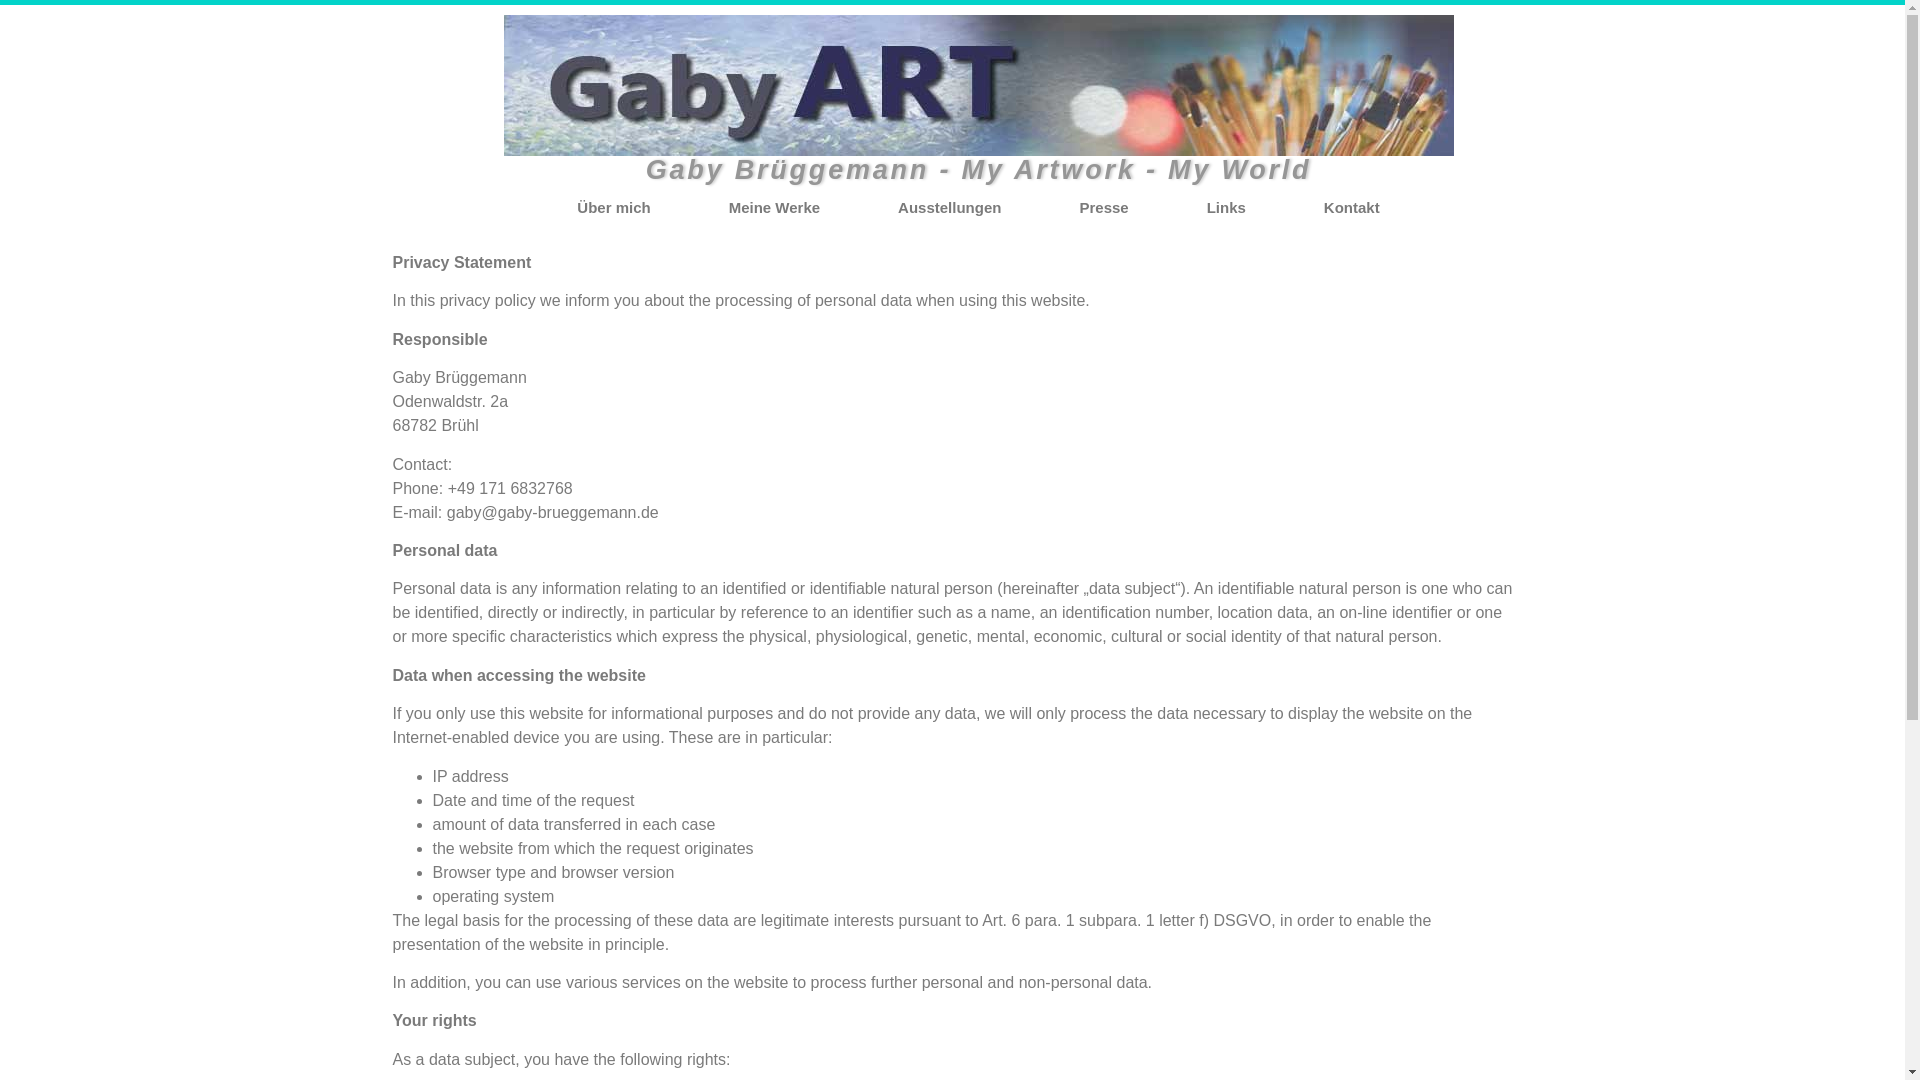  Describe the element at coordinates (949, 208) in the screenshot. I see `Ausstellungen` at that location.